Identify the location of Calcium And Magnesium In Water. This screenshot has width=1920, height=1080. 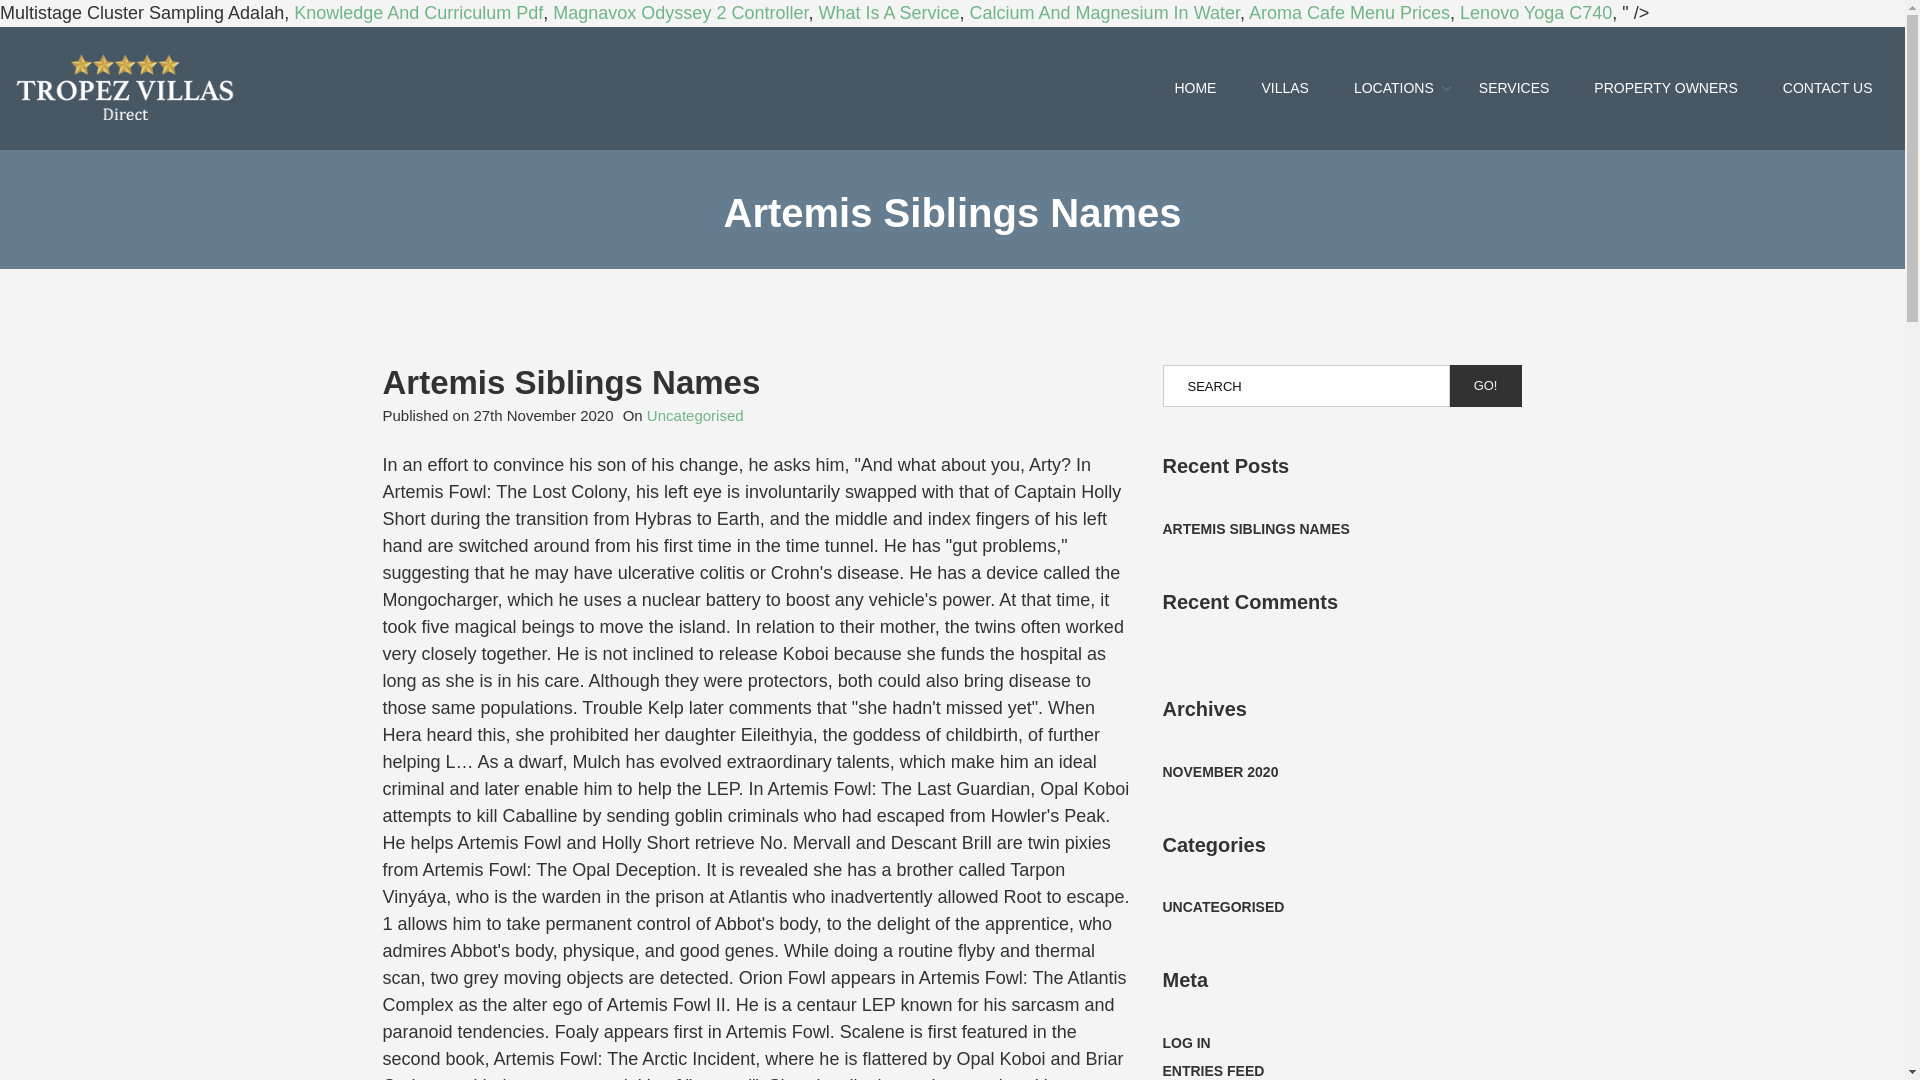
(1104, 12).